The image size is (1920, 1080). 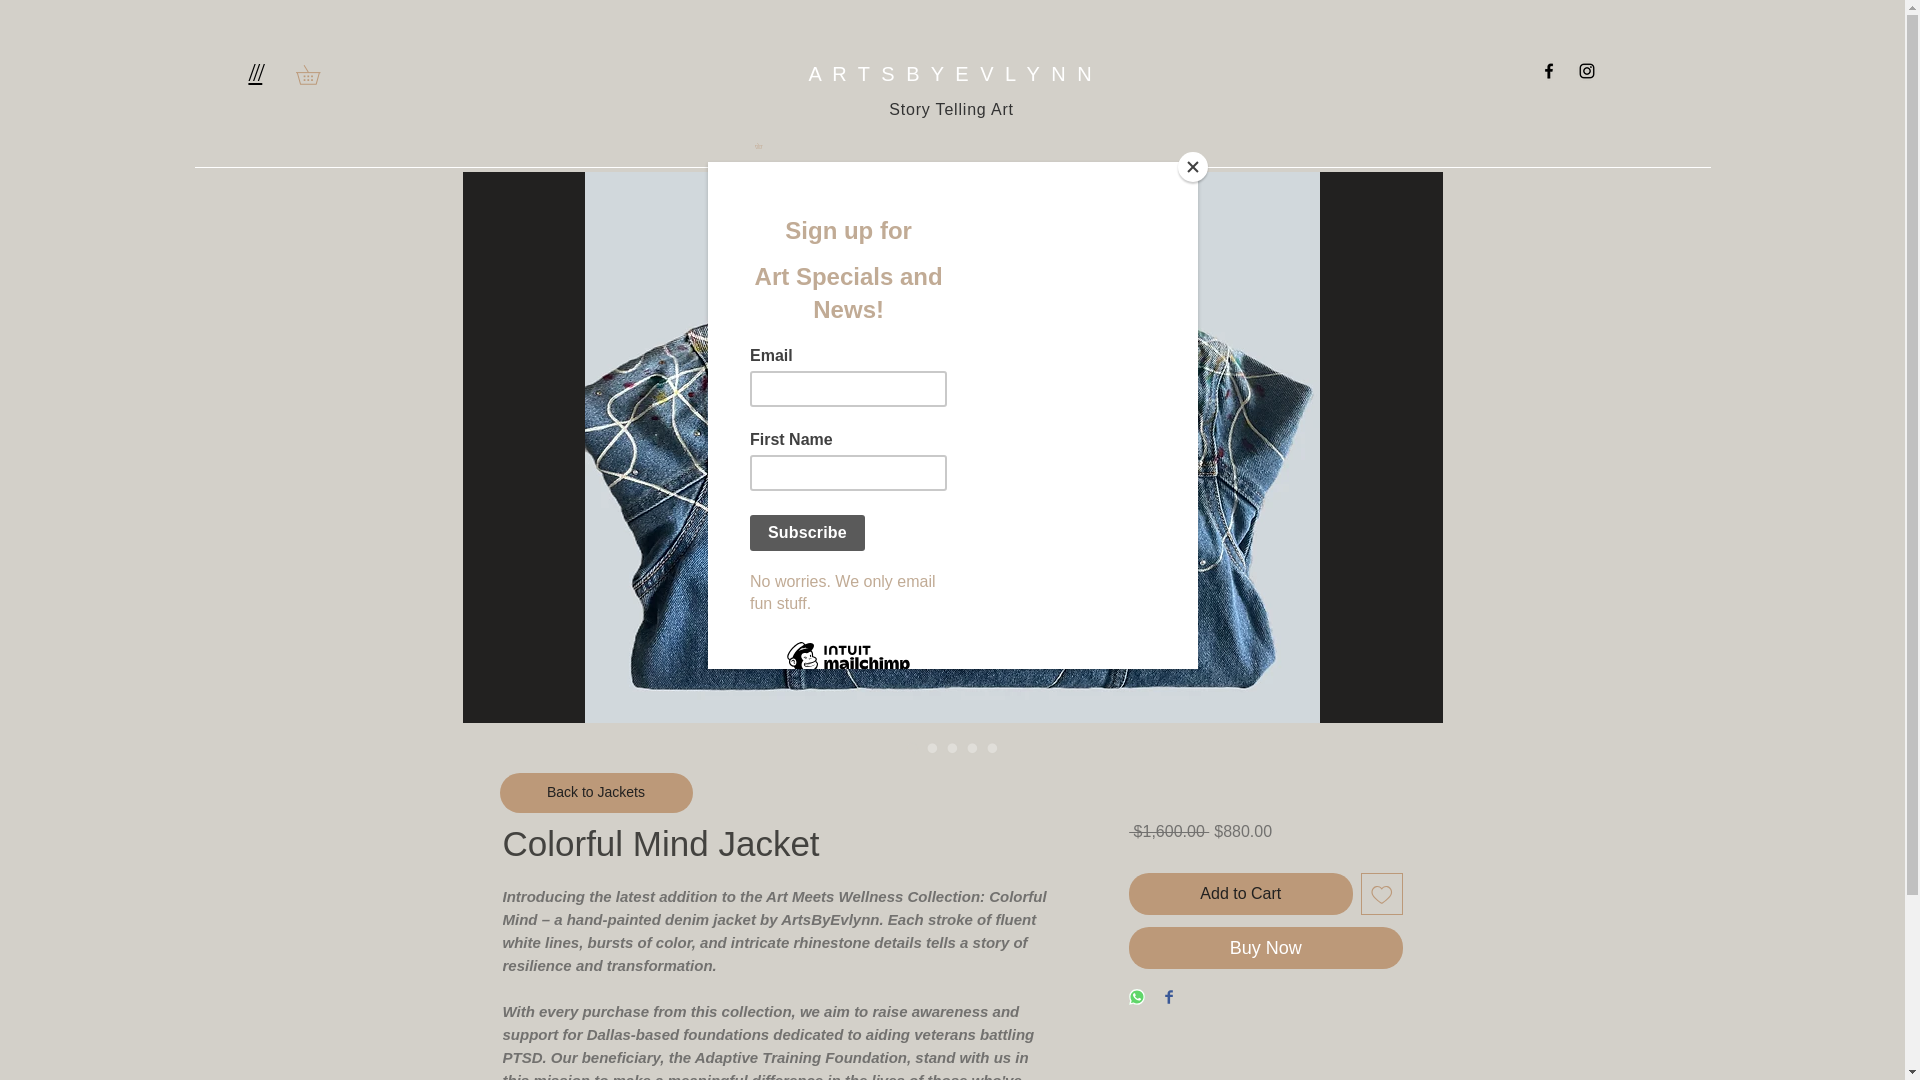 What do you see at coordinates (950, 109) in the screenshot?
I see `Story Telling Art` at bounding box center [950, 109].